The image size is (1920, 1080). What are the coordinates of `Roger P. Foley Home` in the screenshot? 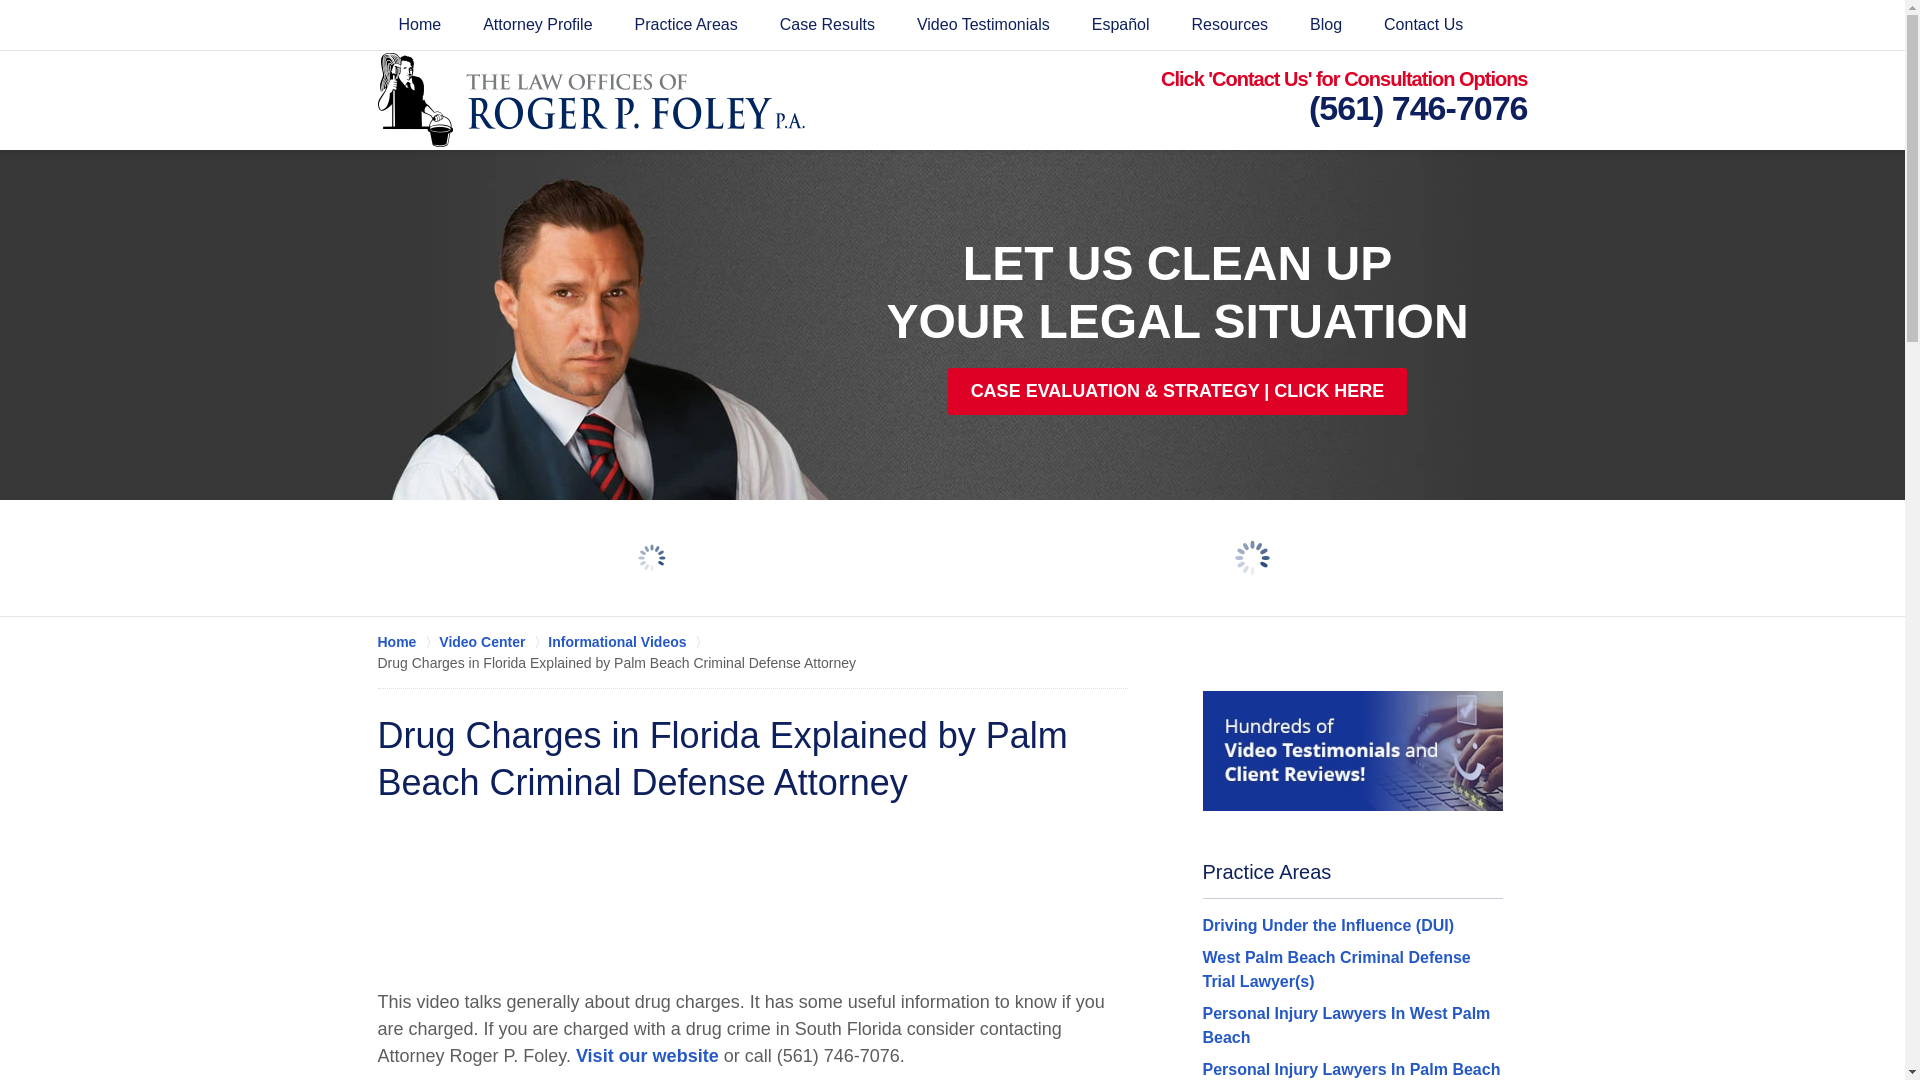 It's located at (591, 99).